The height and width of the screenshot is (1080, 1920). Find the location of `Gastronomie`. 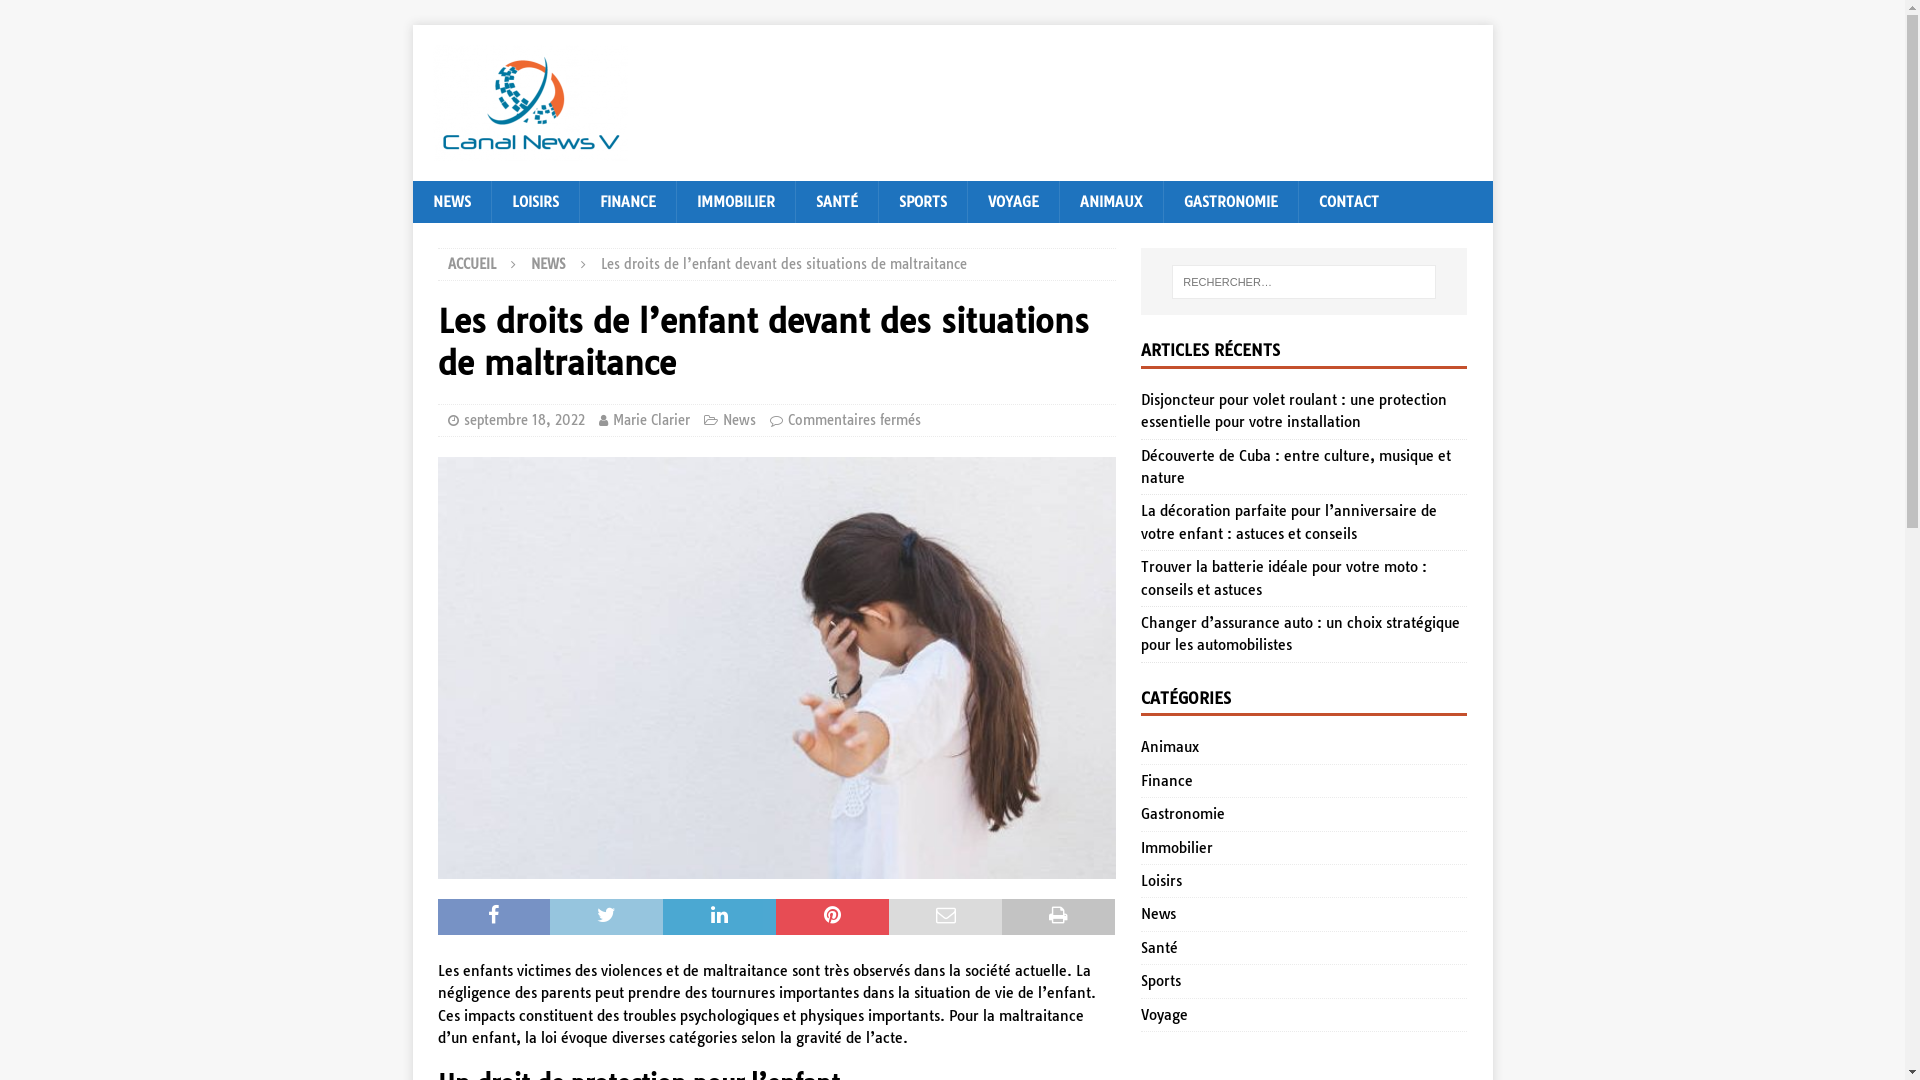

Gastronomie is located at coordinates (1304, 814).